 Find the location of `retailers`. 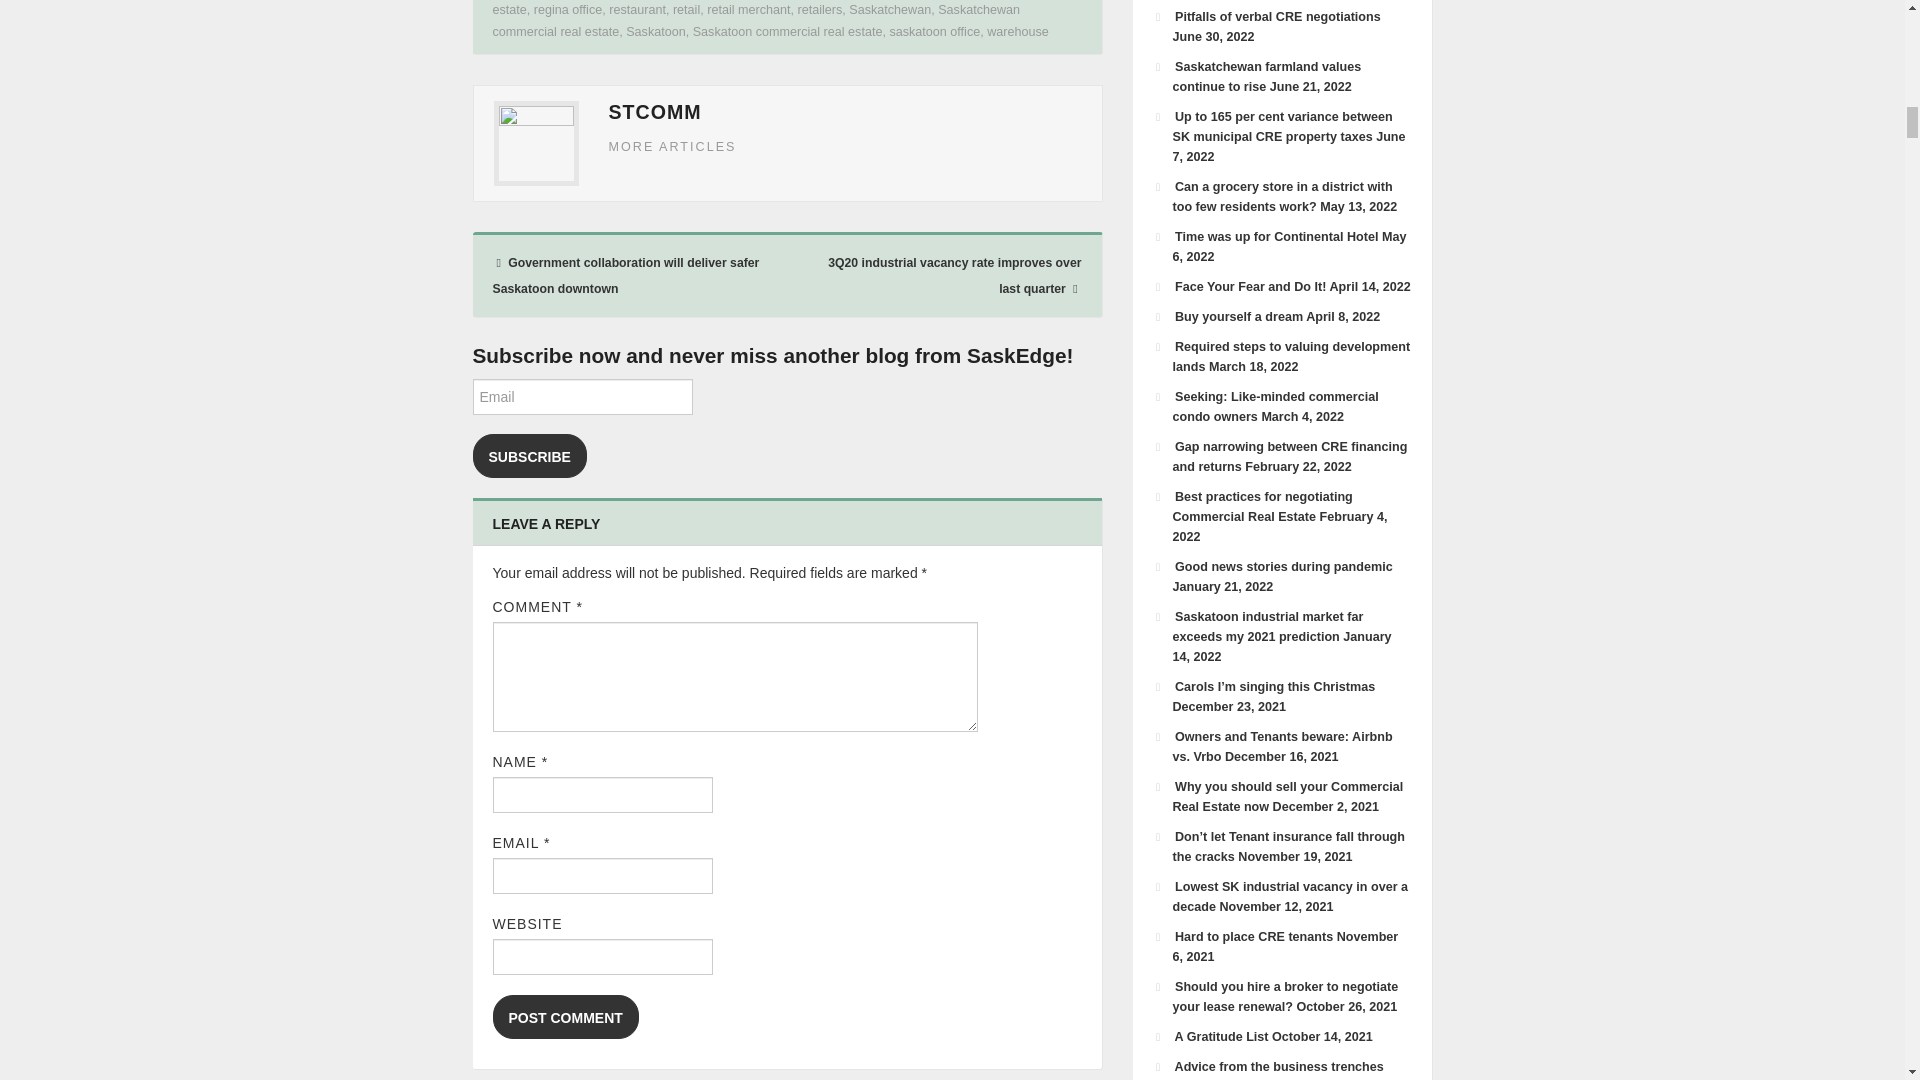

retailers is located at coordinates (820, 10).